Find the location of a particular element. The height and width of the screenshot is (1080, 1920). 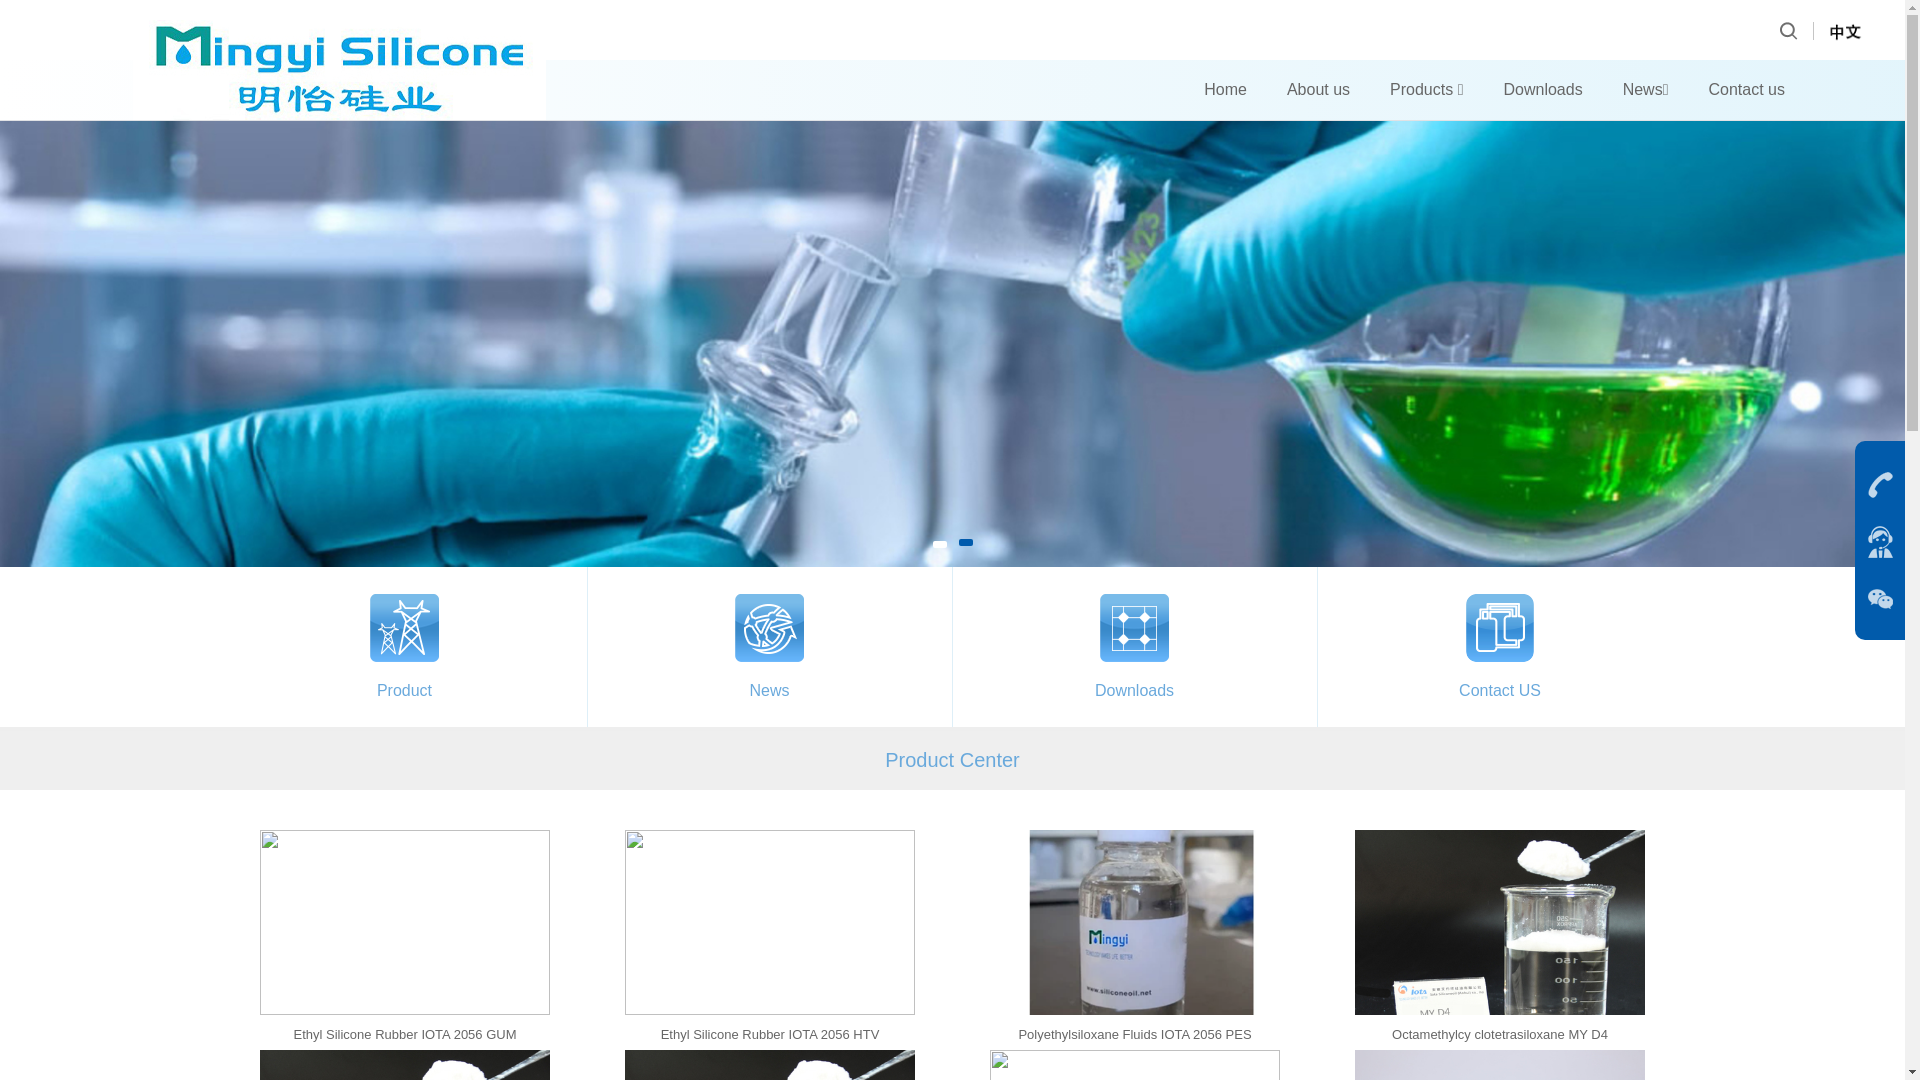

News is located at coordinates (1645, 90).